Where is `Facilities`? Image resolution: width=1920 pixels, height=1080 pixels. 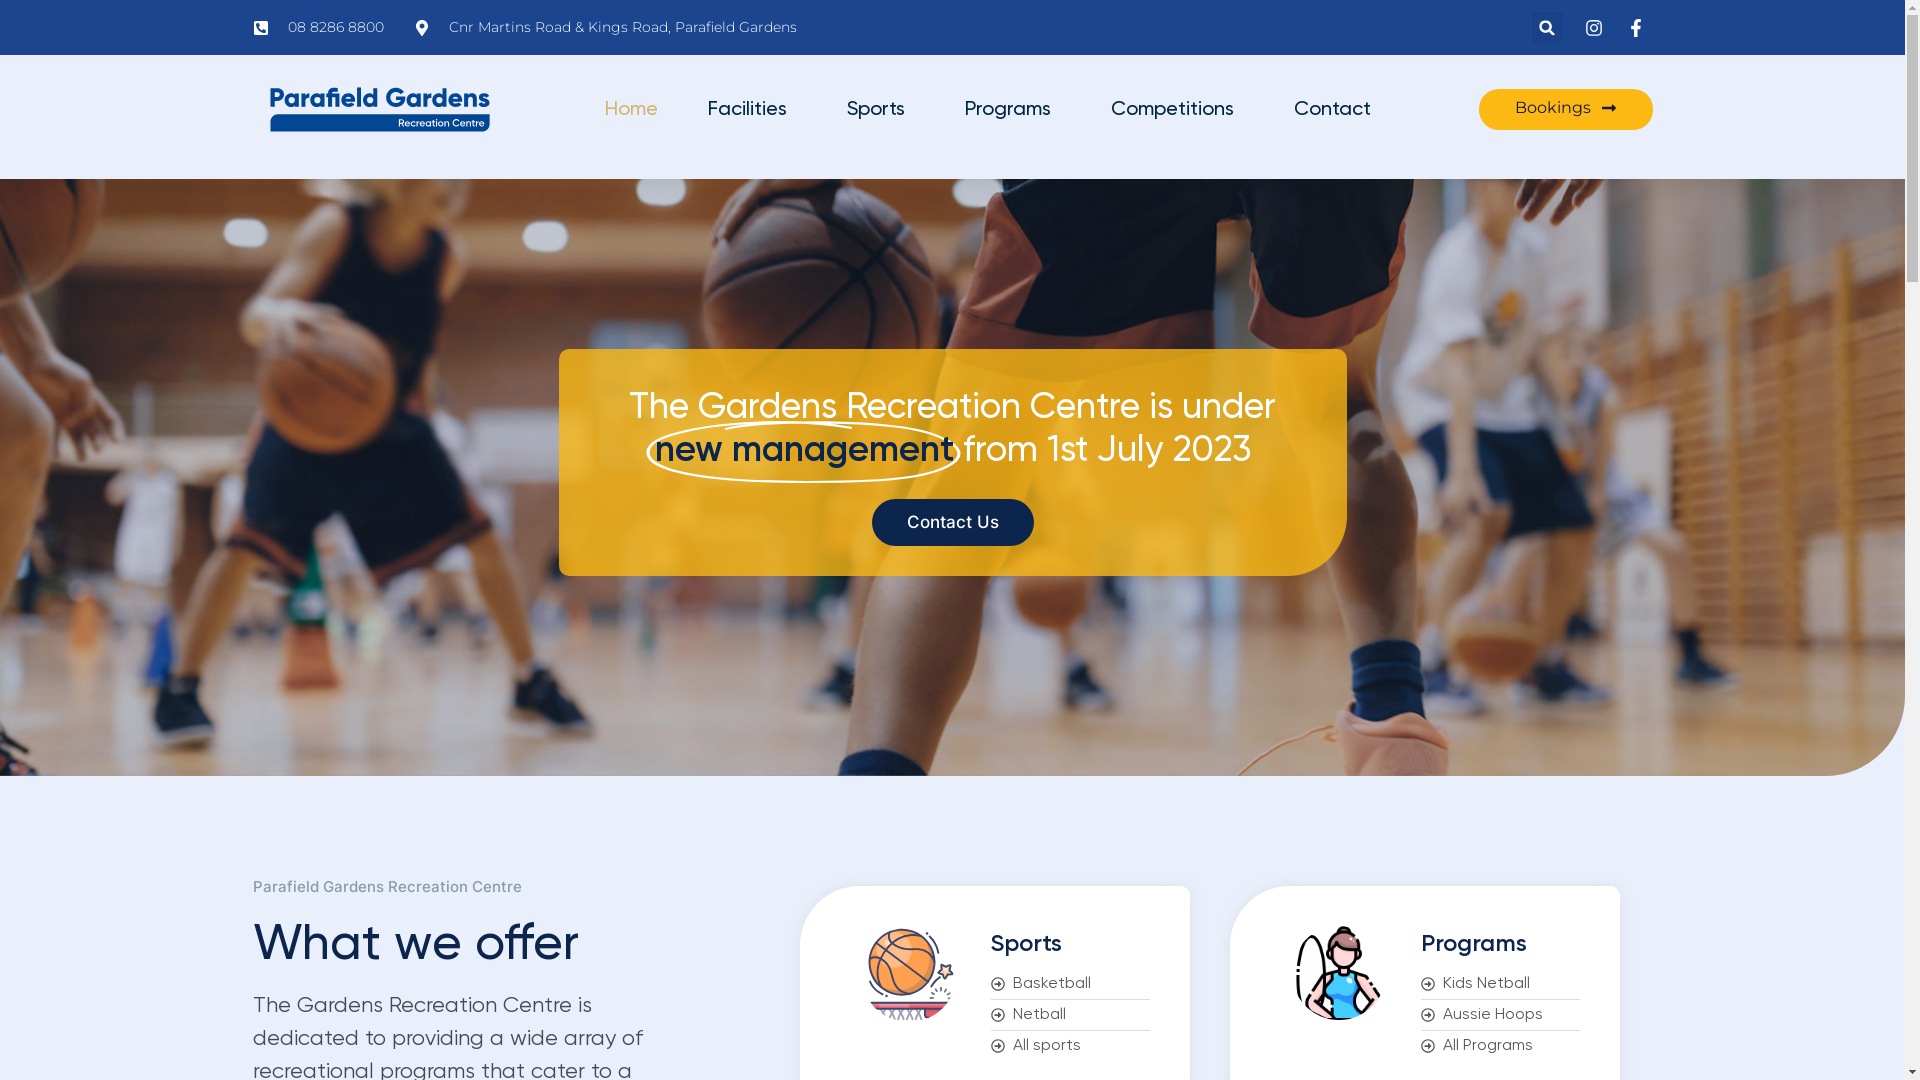
Facilities is located at coordinates (752, 110).